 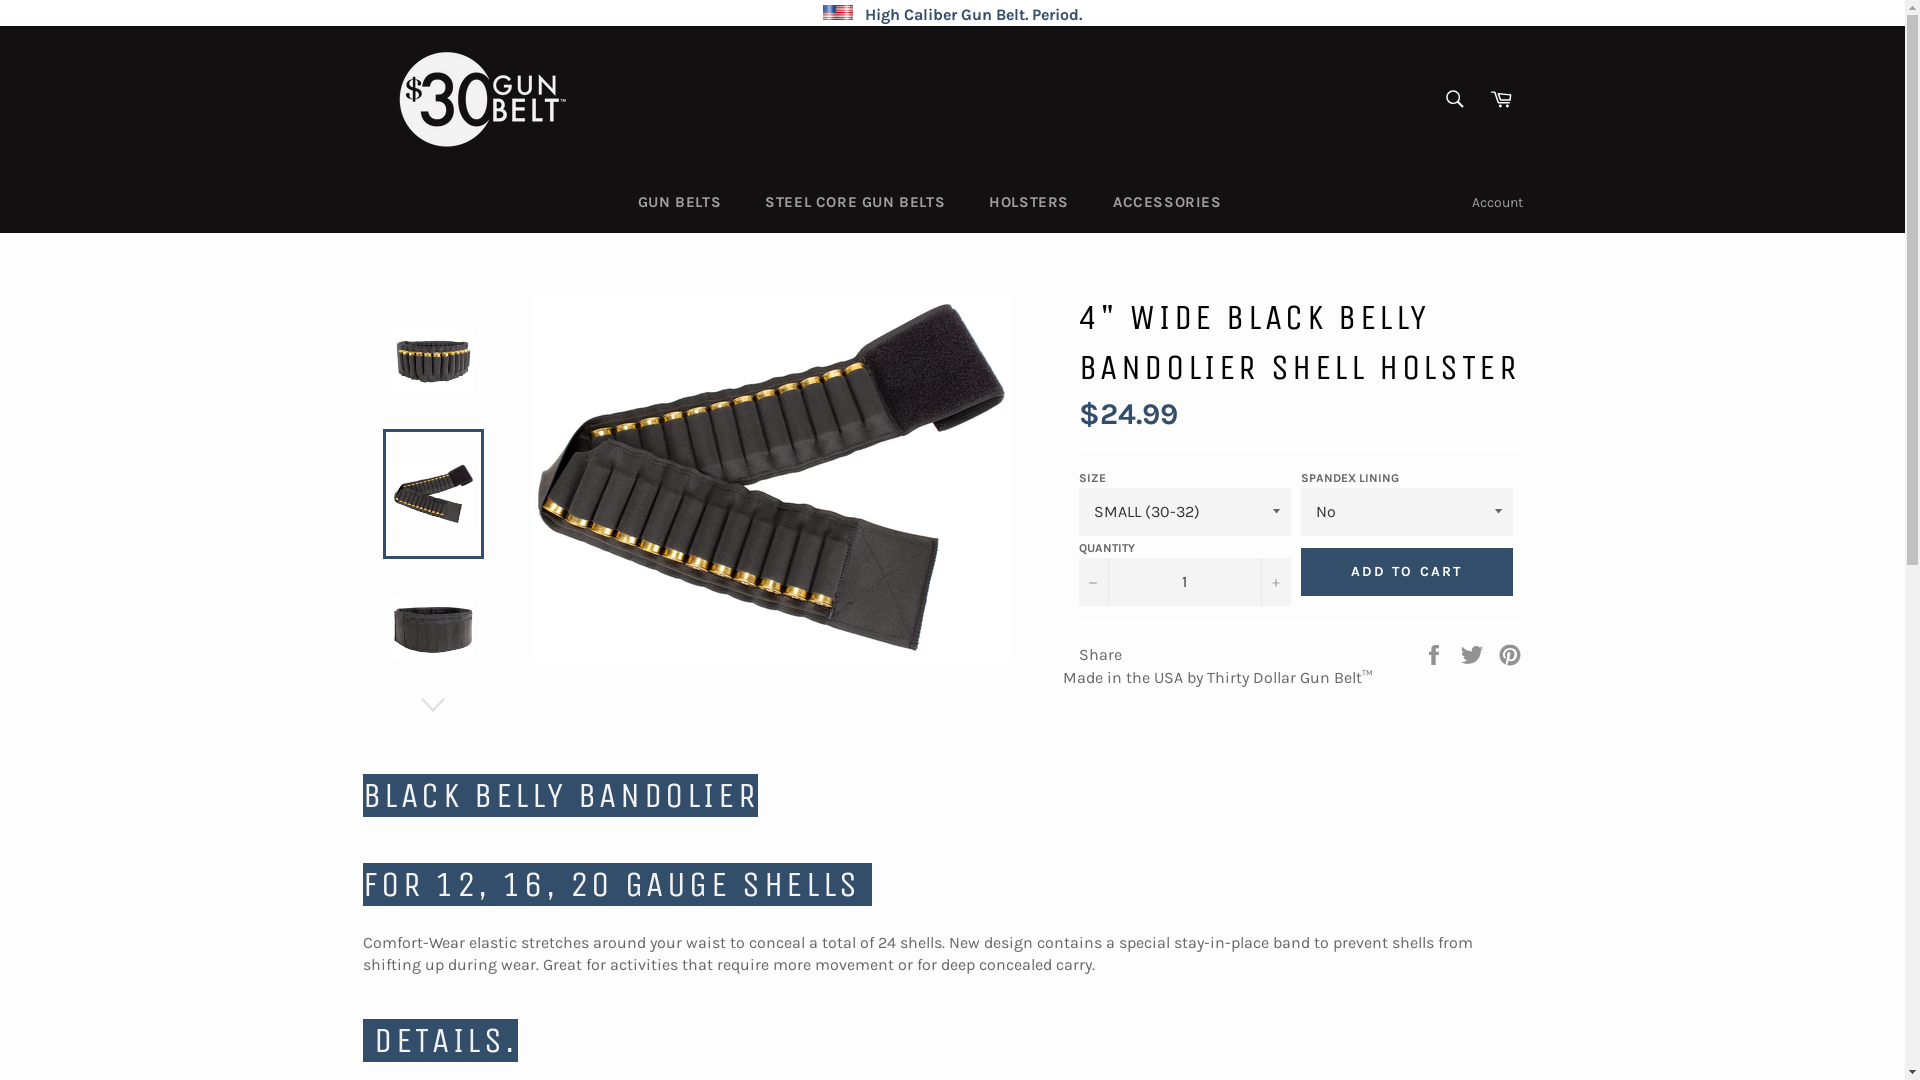 I want to click on ADD TO CART, so click(x=1406, y=572).